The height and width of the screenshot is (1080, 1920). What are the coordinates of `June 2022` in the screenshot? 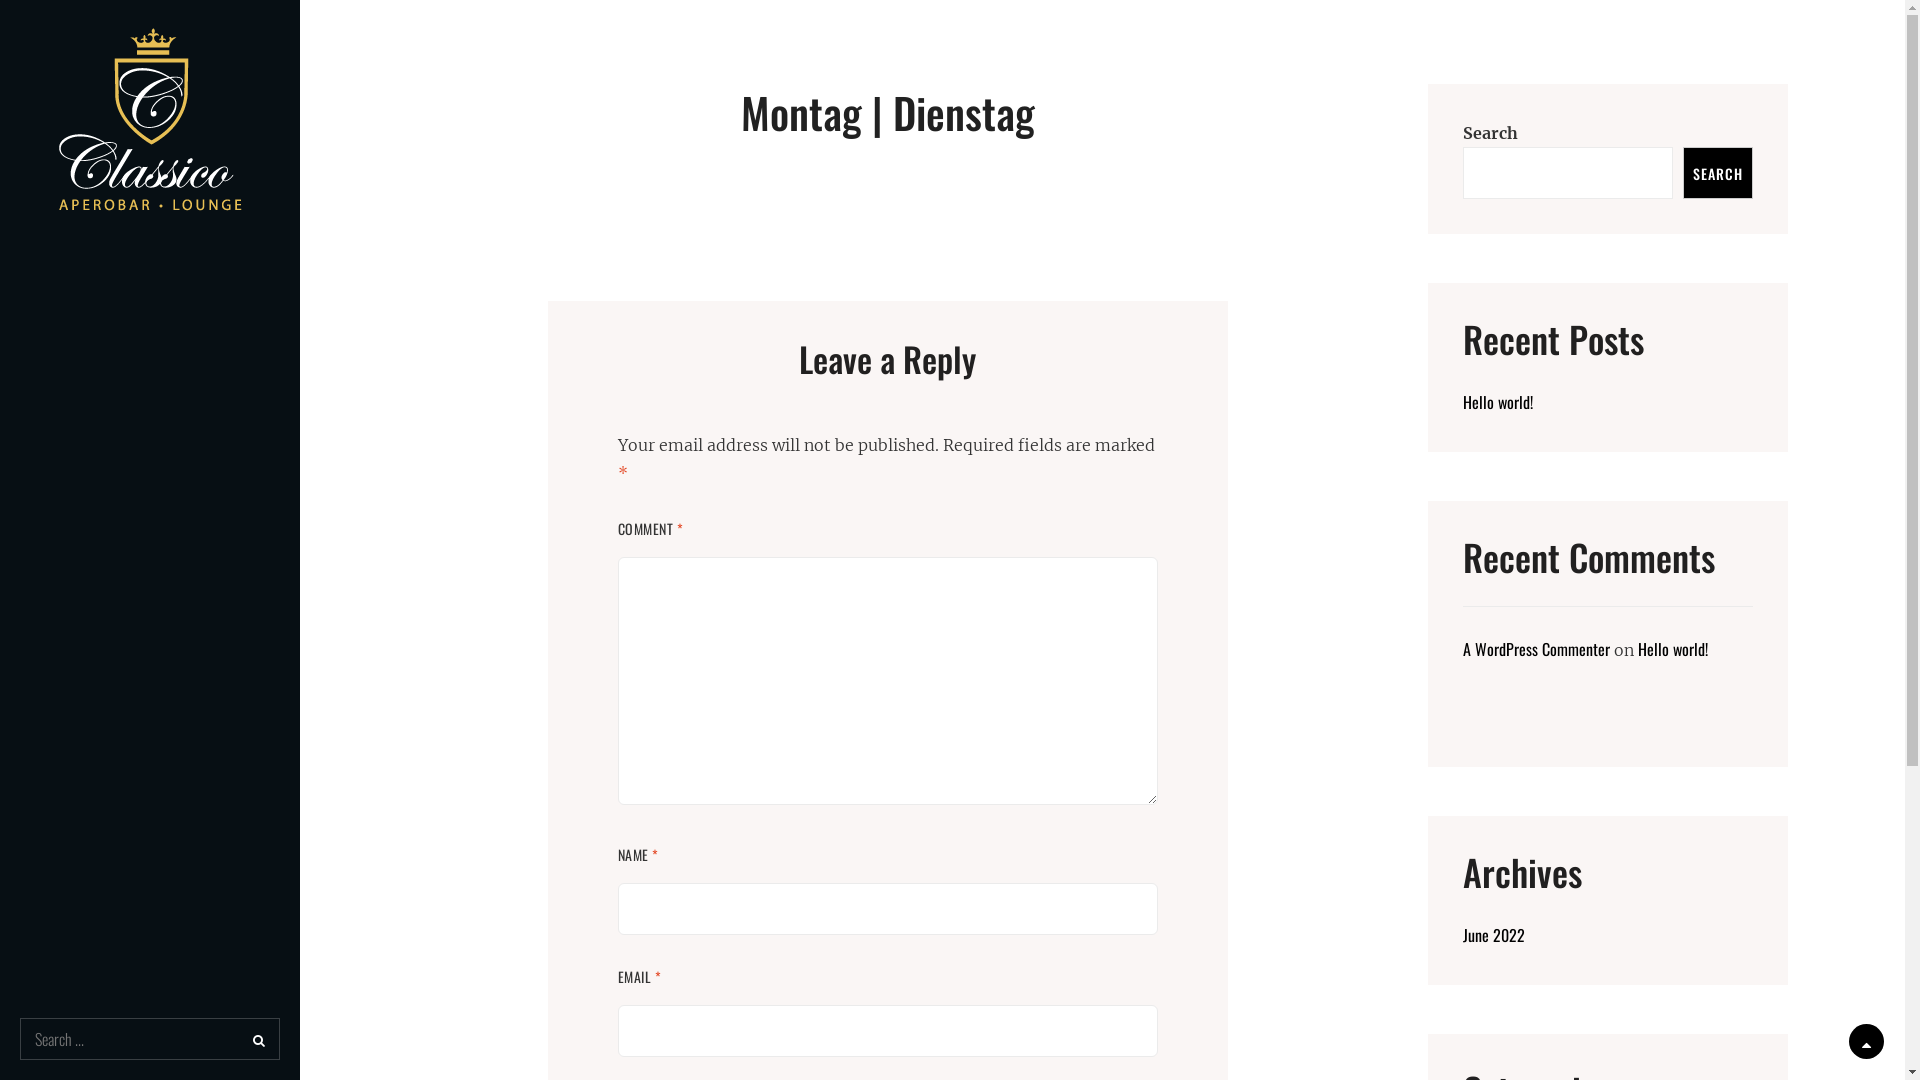 It's located at (1494, 935).